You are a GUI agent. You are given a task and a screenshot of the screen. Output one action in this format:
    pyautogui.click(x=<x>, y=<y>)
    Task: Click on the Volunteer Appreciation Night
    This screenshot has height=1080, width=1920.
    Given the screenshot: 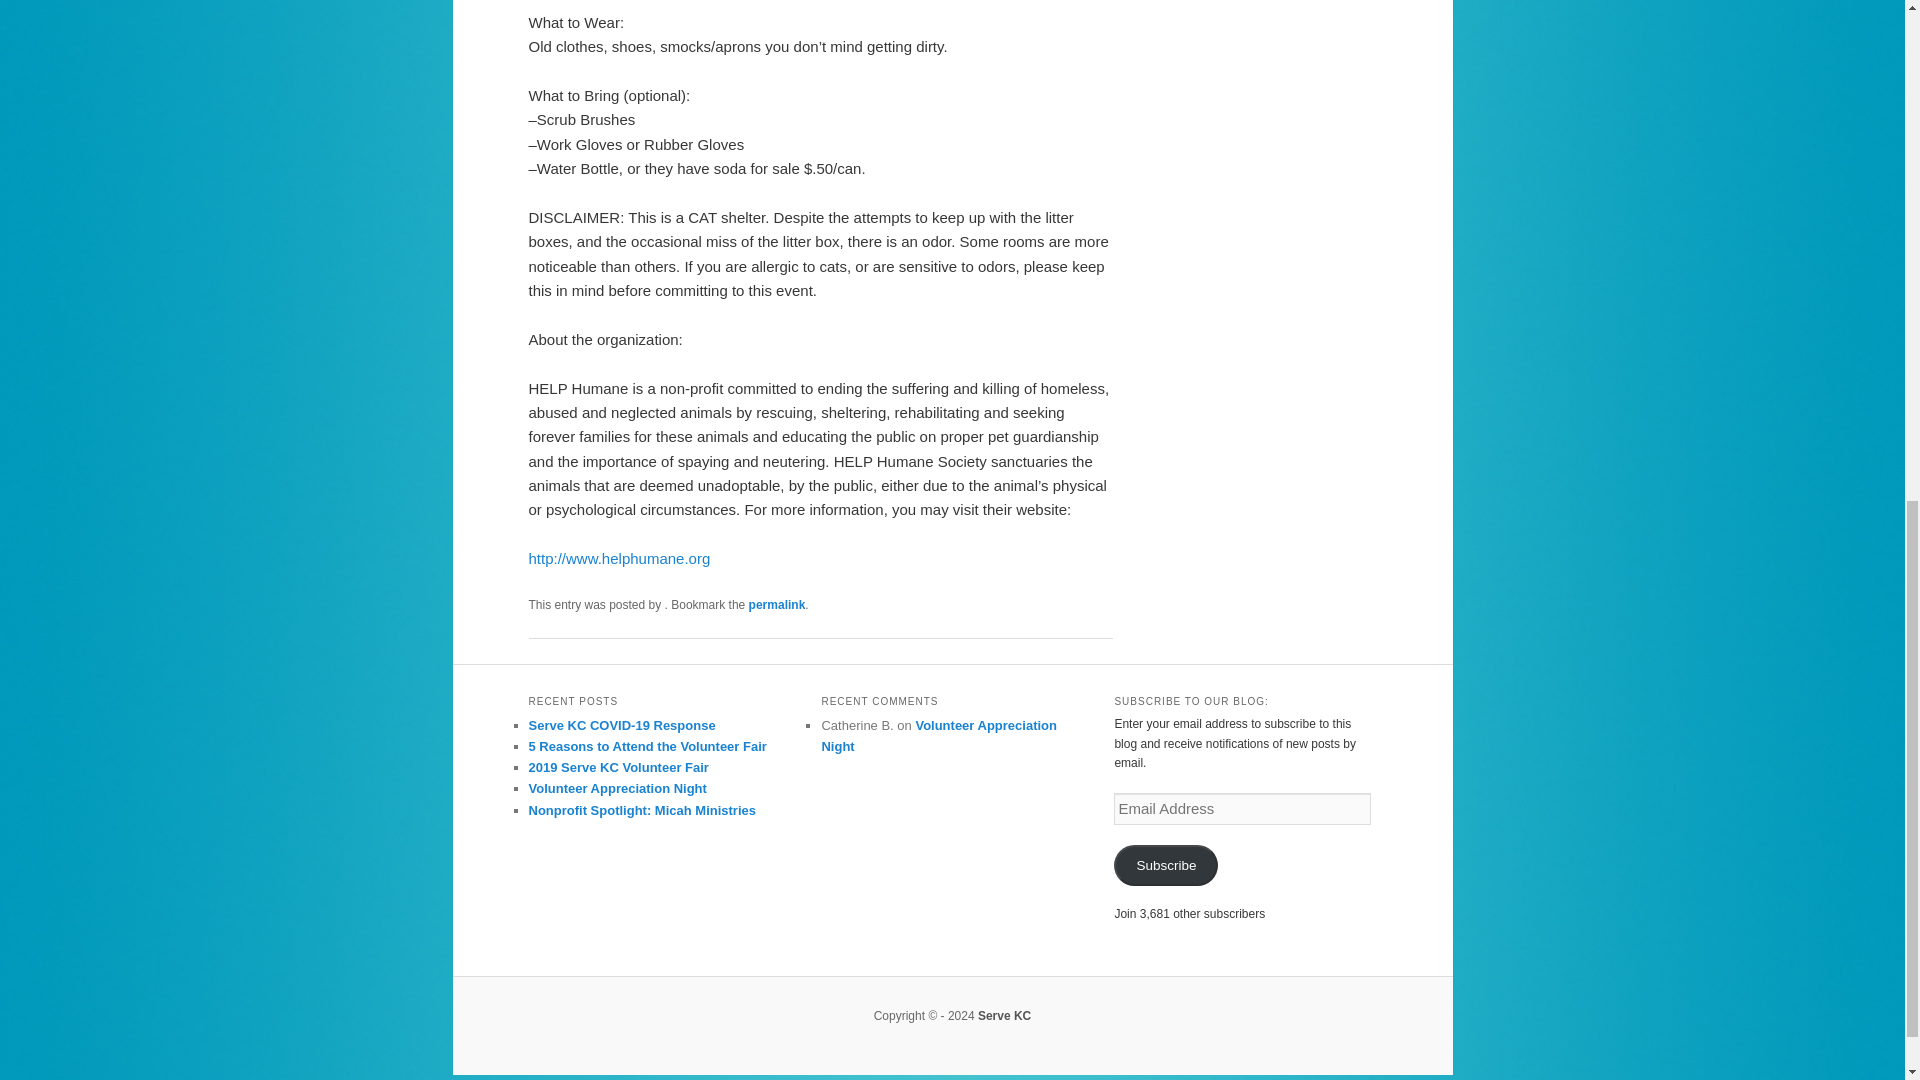 What is the action you would take?
    pyautogui.click(x=617, y=788)
    